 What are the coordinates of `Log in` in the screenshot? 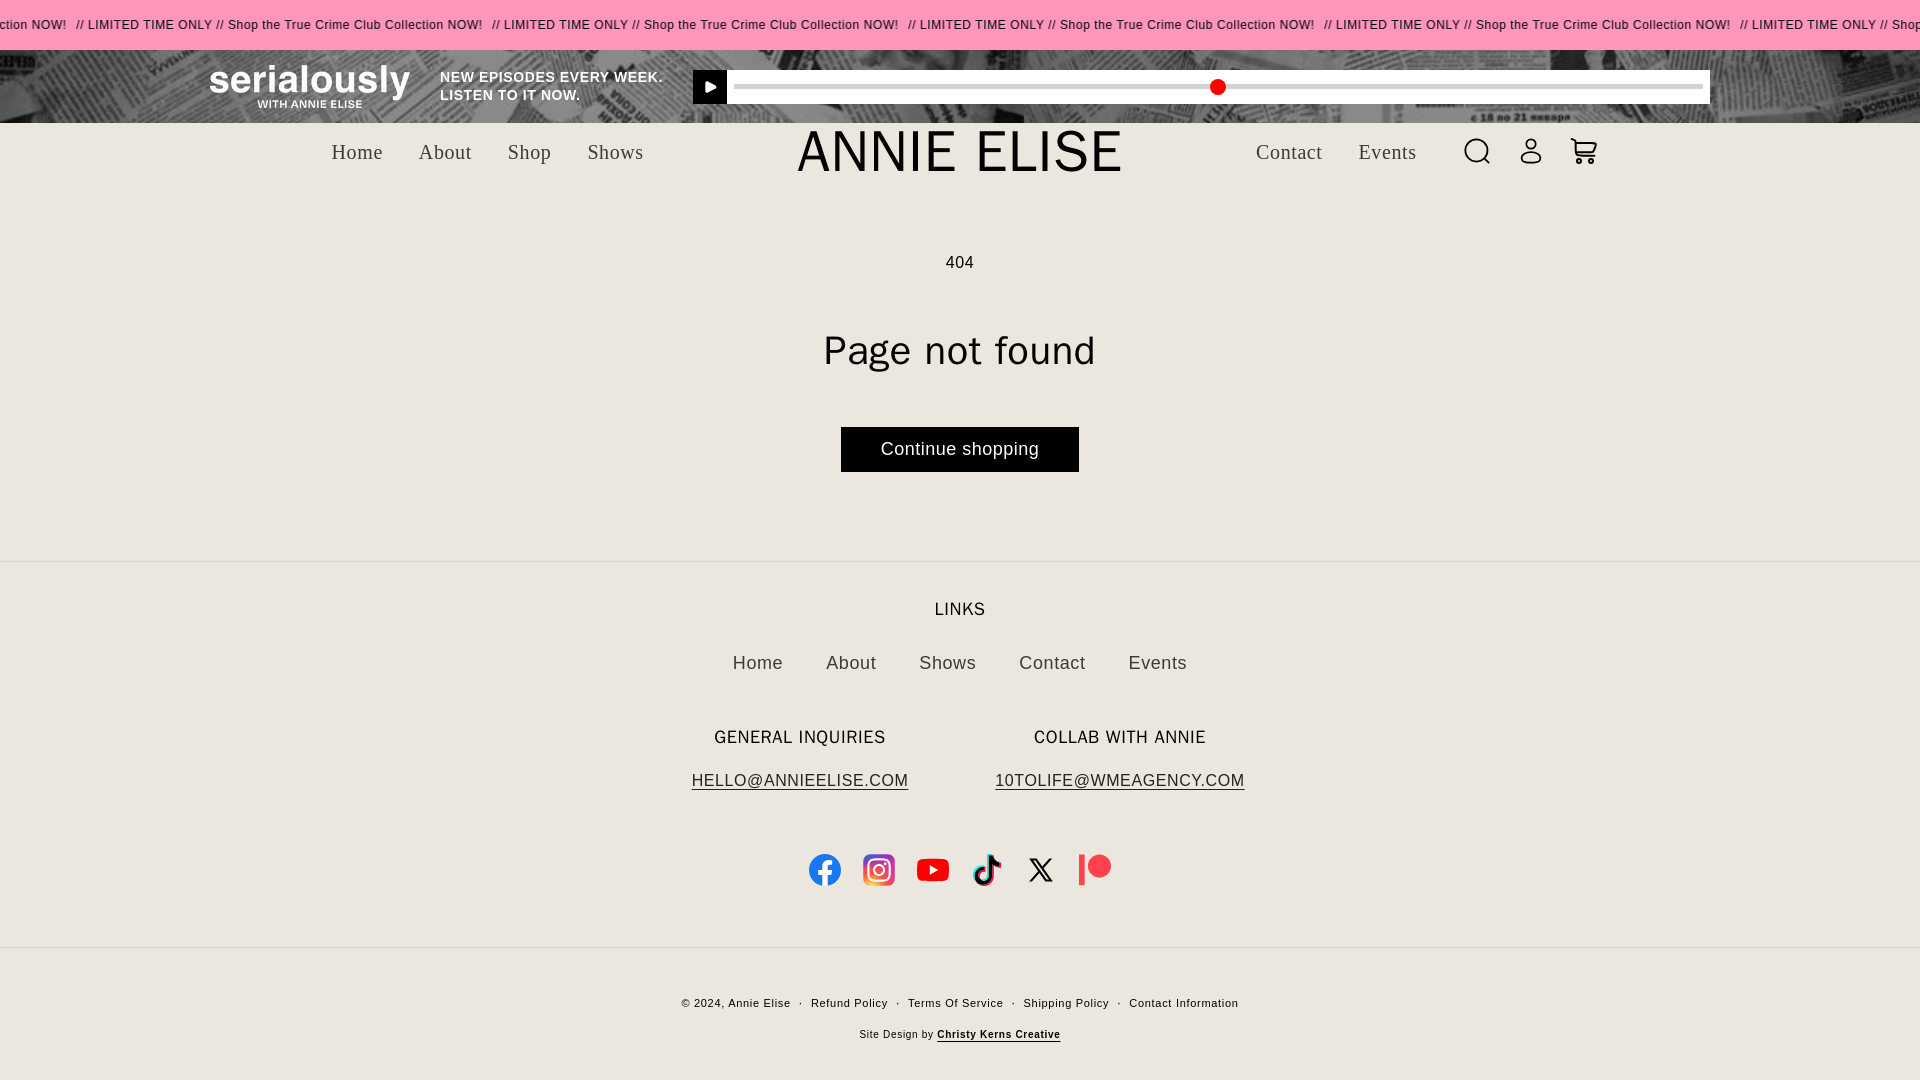 It's located at (1531, 150).